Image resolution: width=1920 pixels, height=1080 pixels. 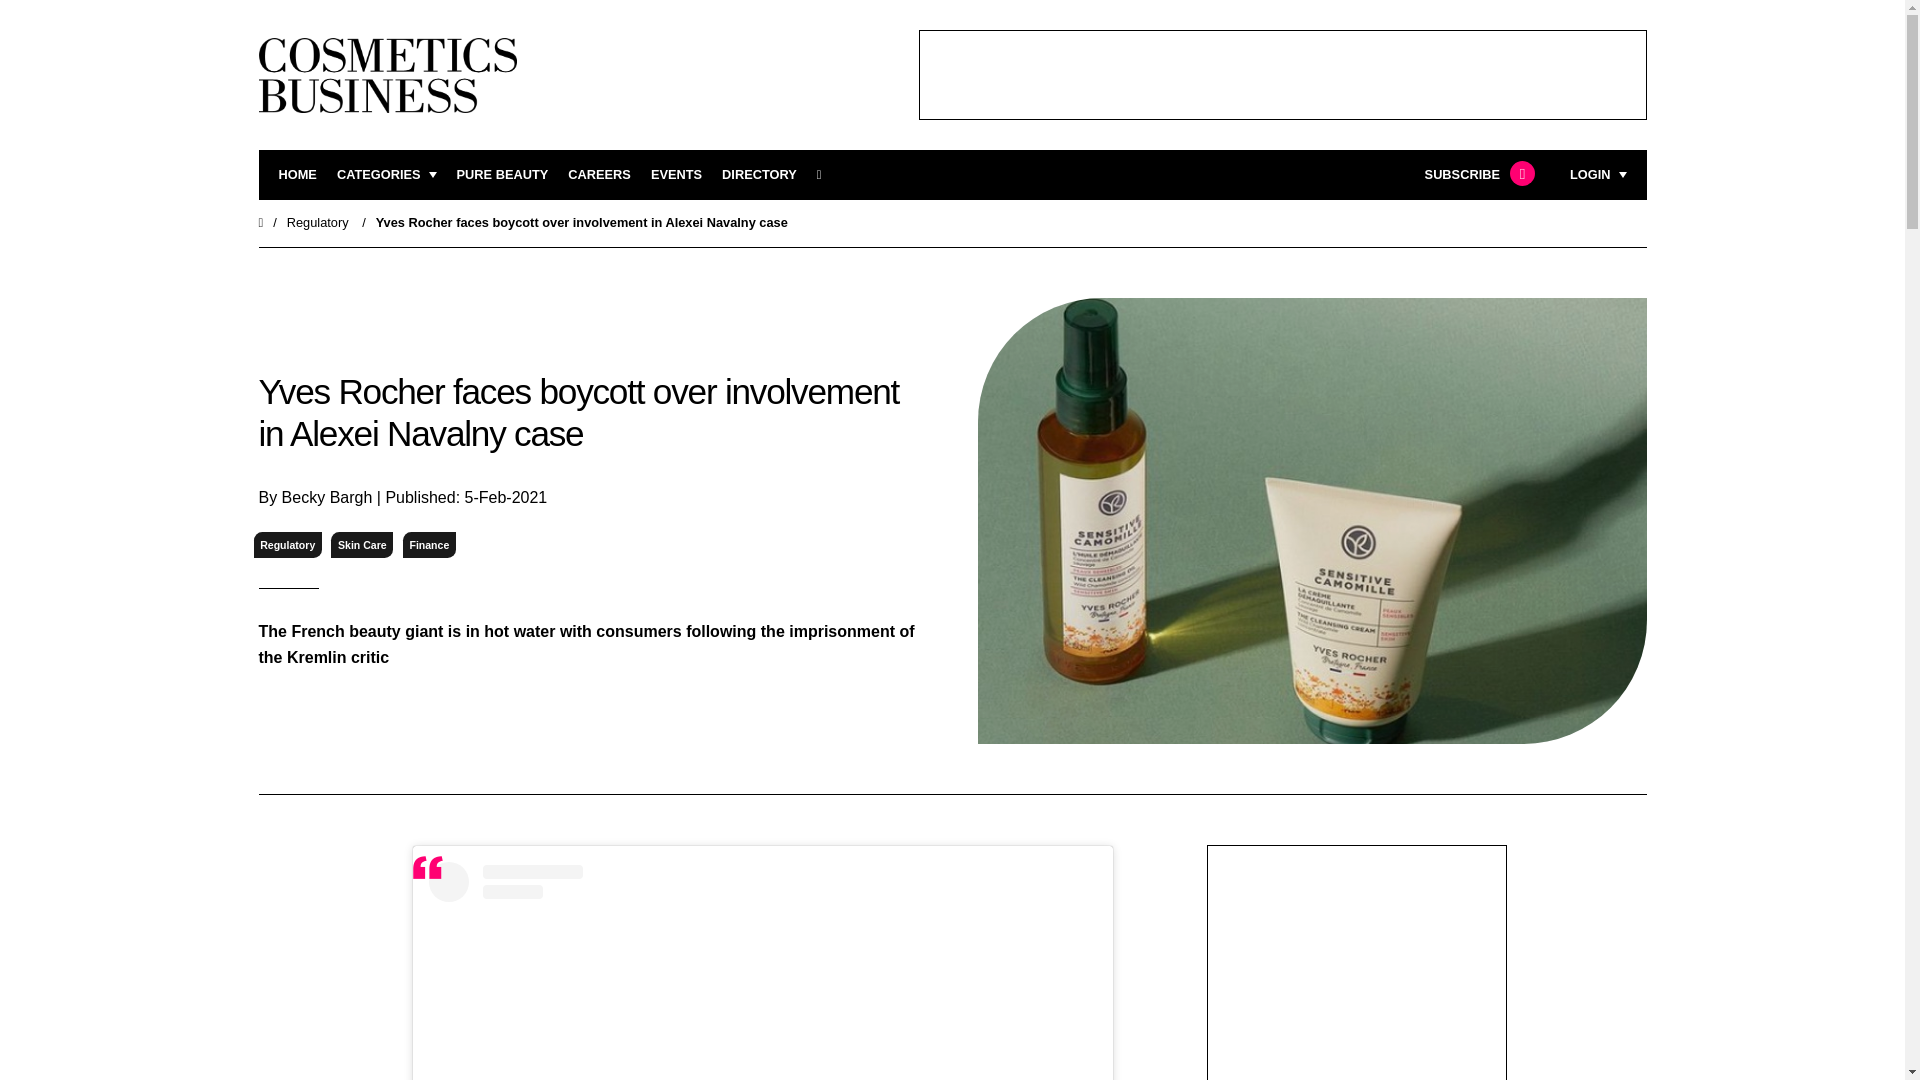 What do you see at coordinates (762, 970) in the screenshot?
I see `View this post on Instagram` at bounding box center [762, 970].